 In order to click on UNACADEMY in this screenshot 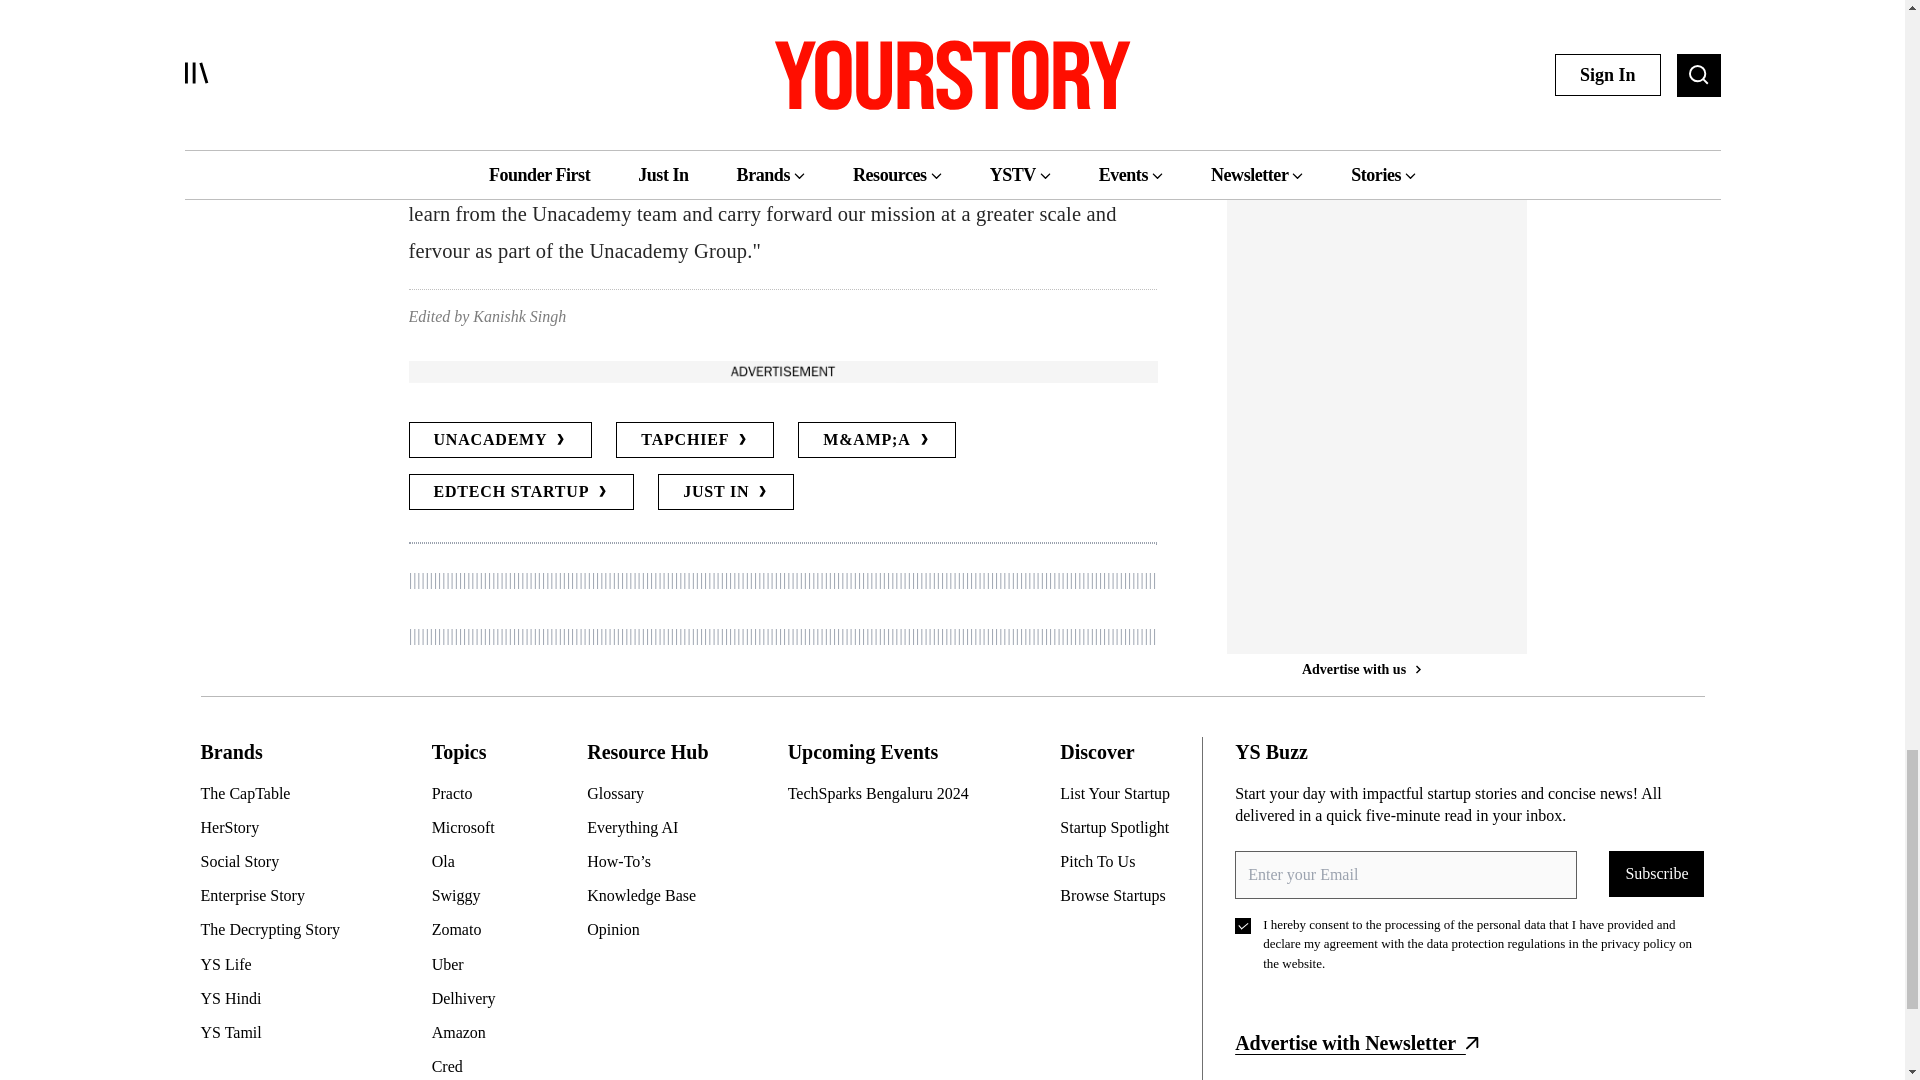, I will do `click(499, 440)`.